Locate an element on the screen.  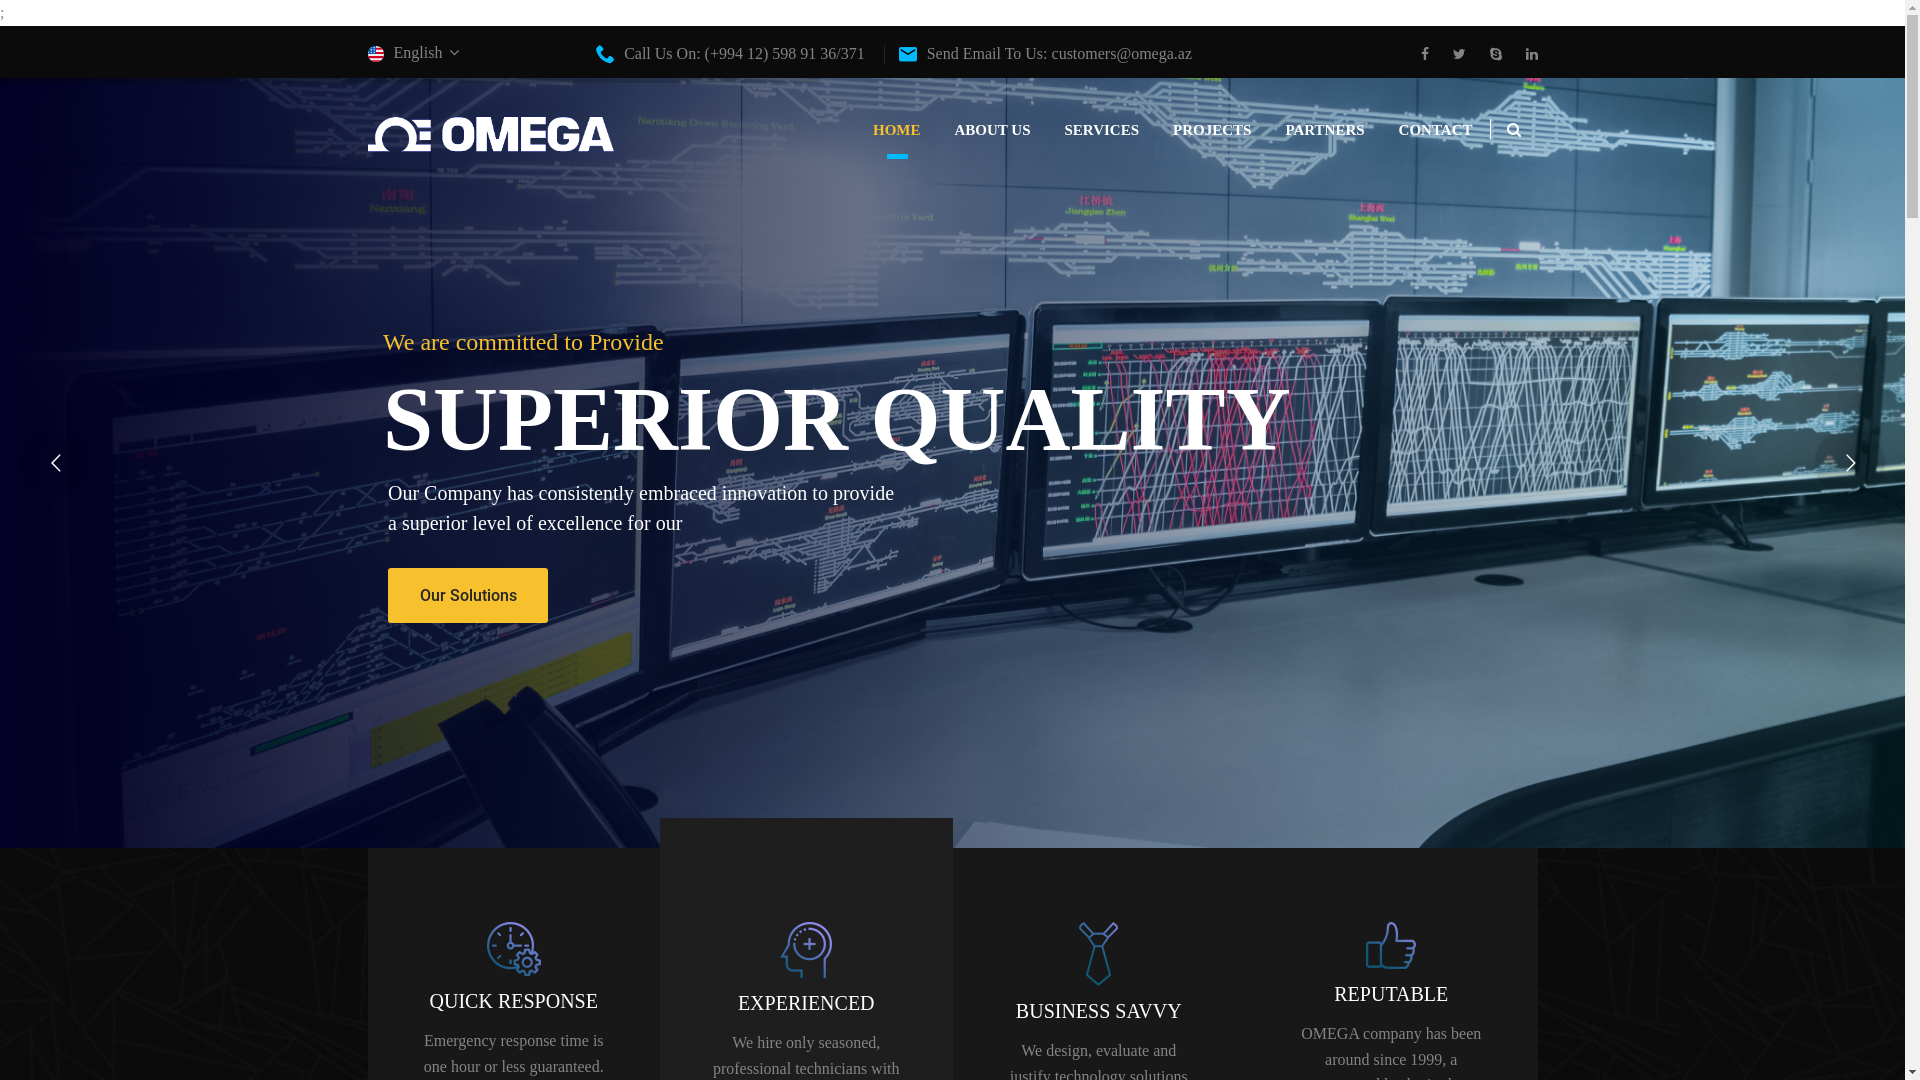
Linkedin is located at coordinates (1527, 55).